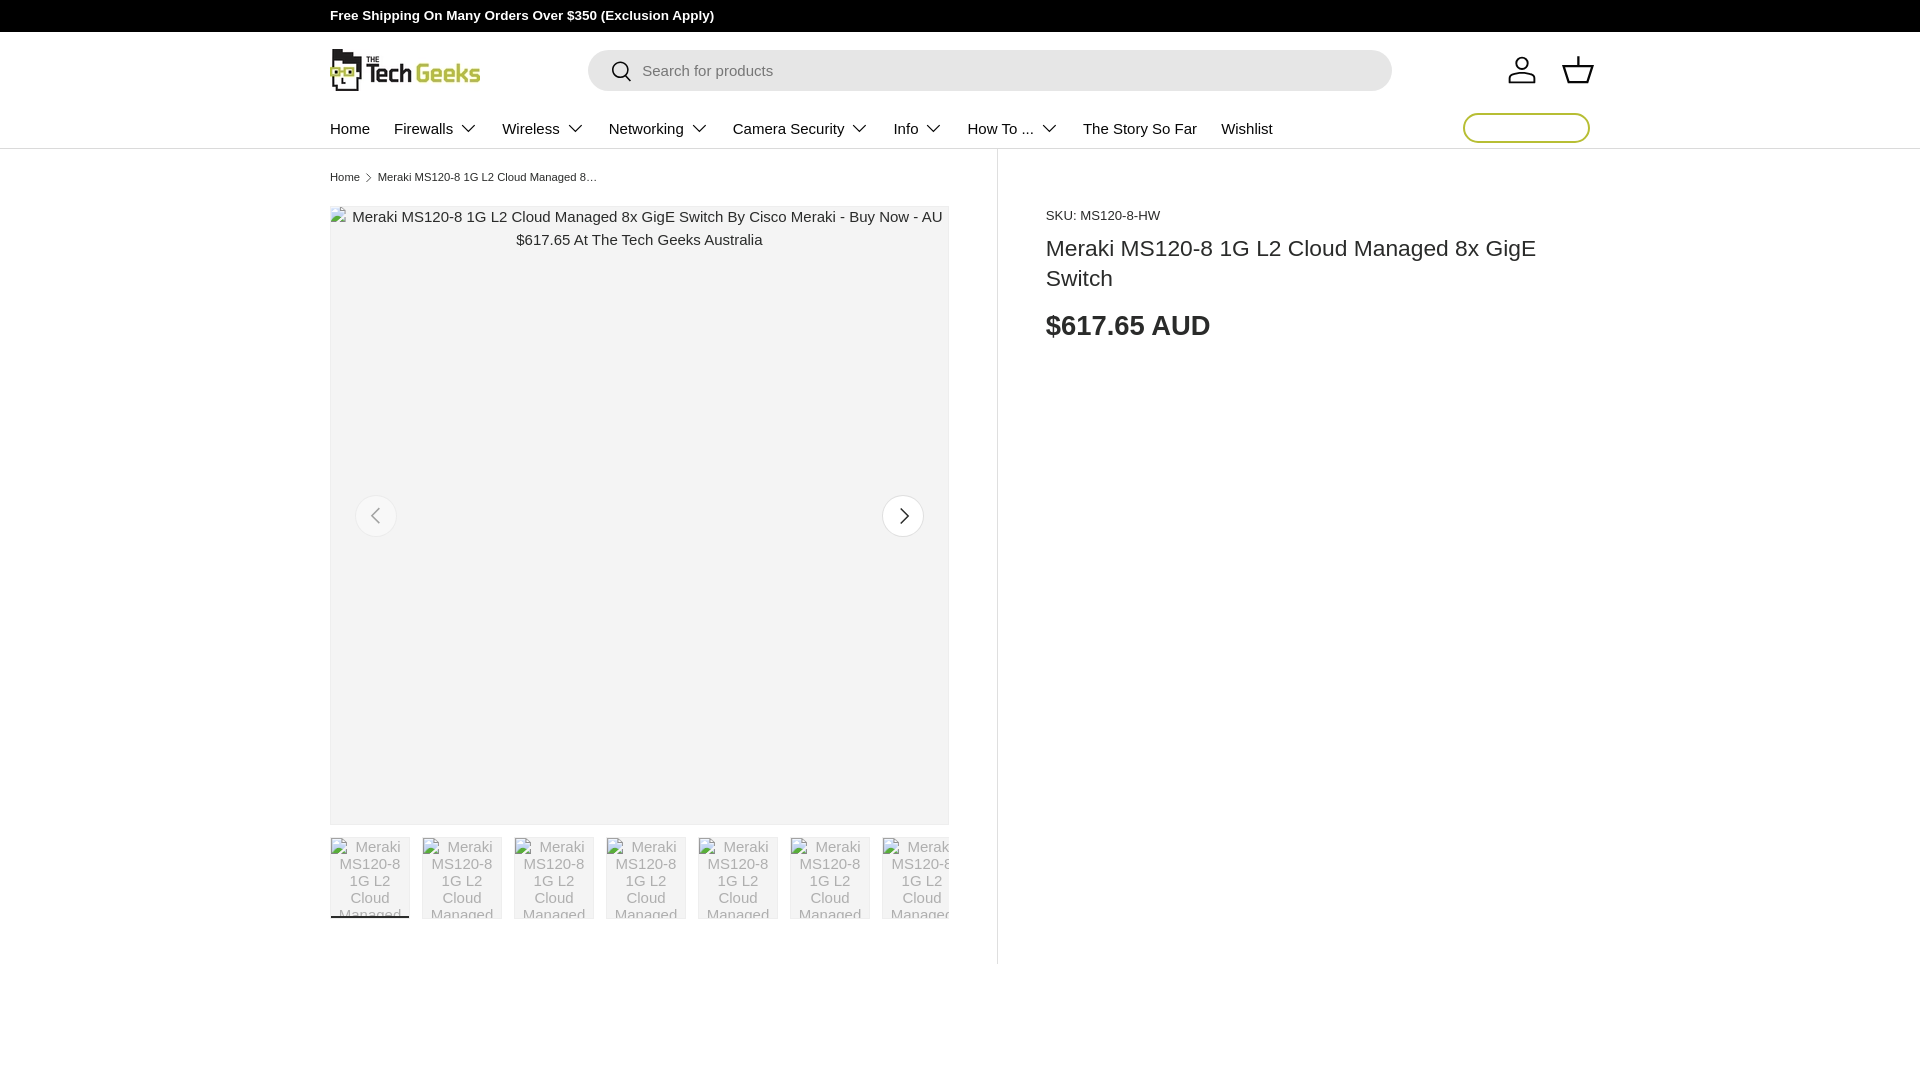  What do you see at coordinates (917, 128) in the screenshot?
I see `Info` at bounding box center [917, 128].